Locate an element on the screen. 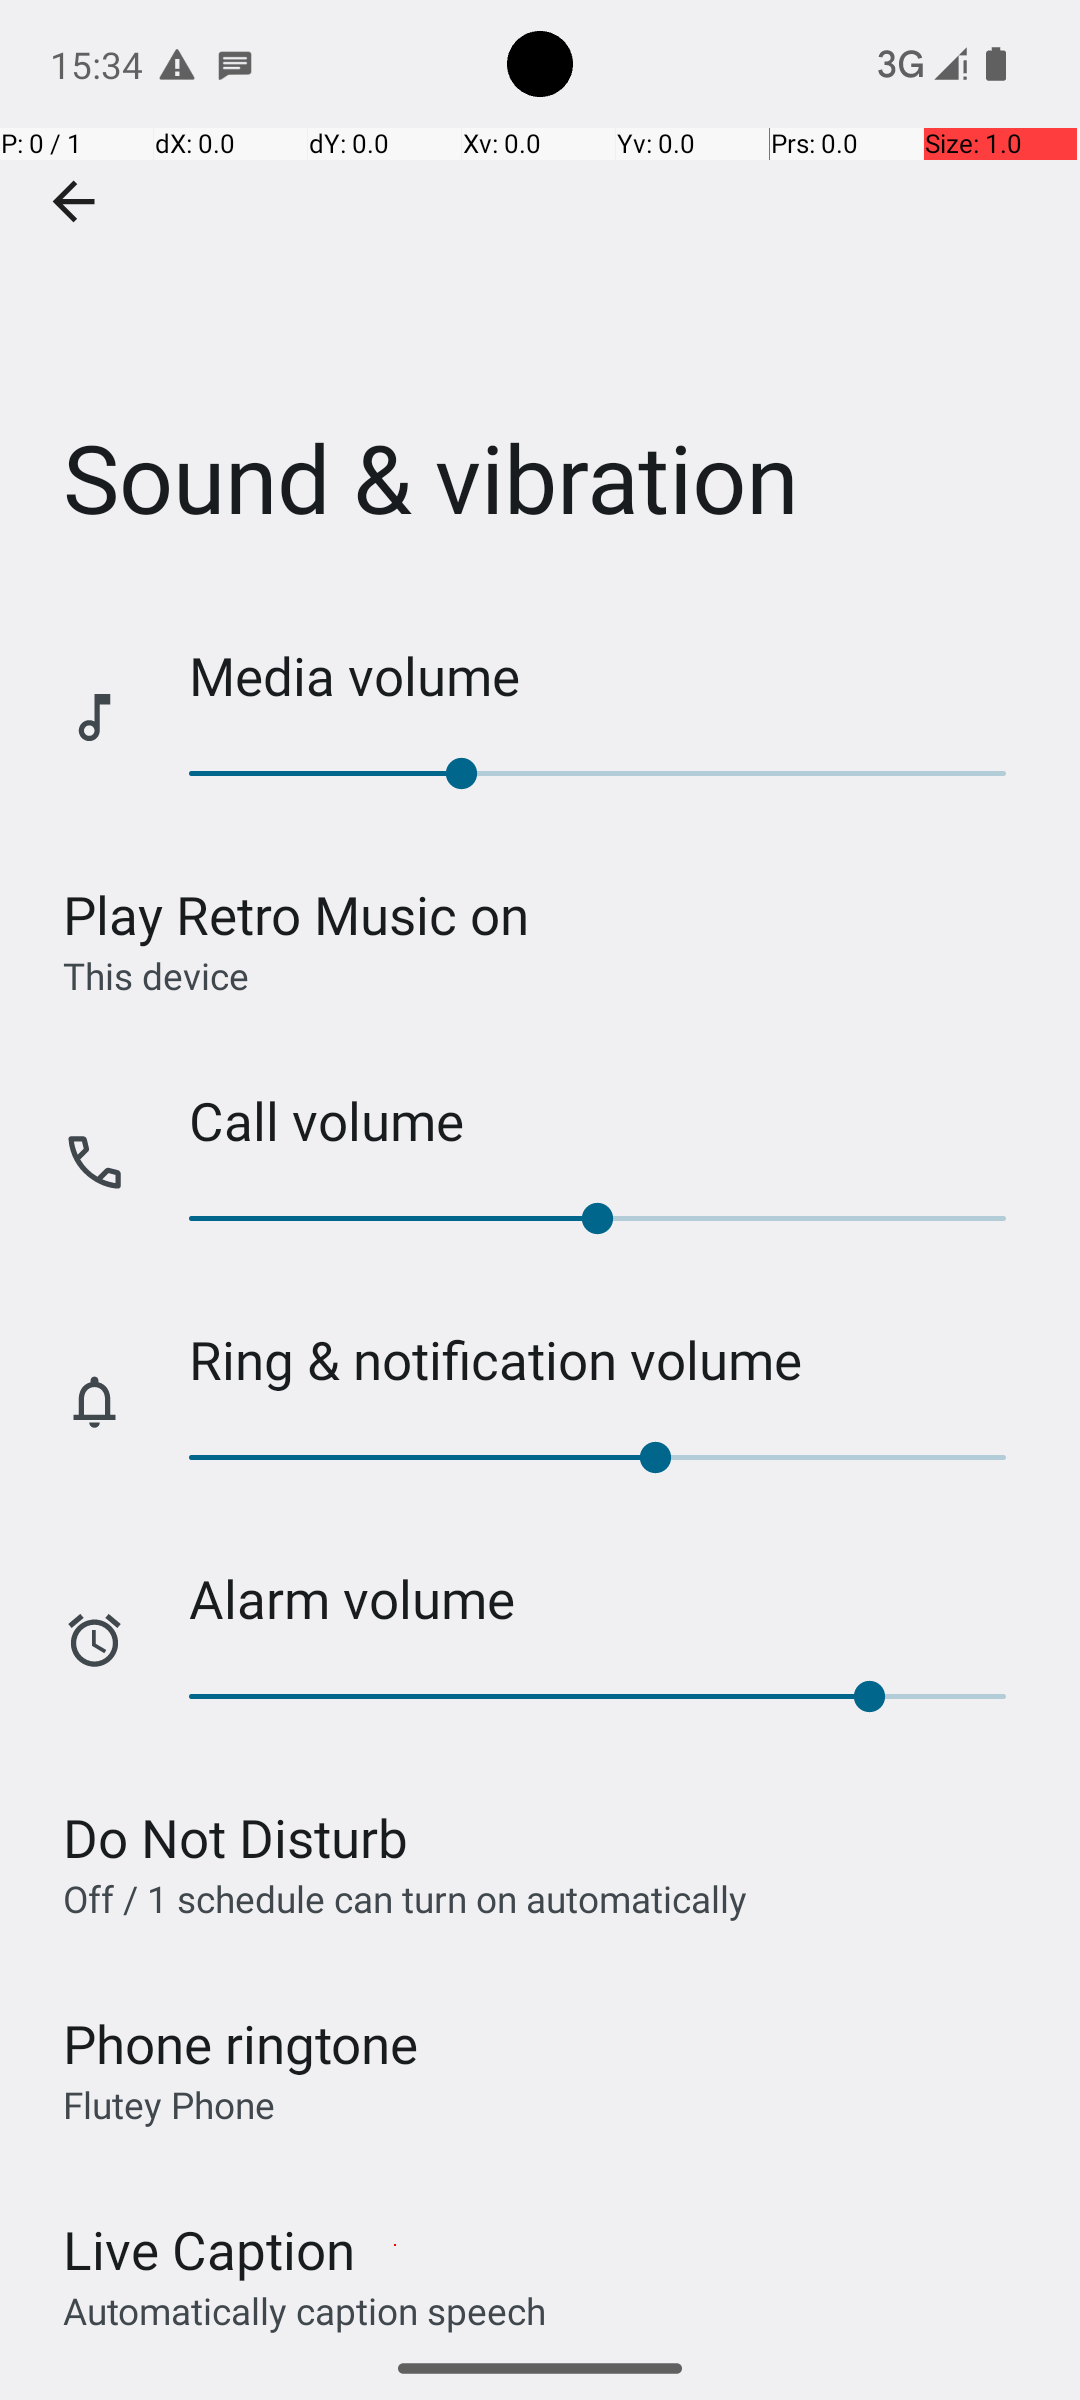  Ring & notification volume is located at coordinates (614, 1360).